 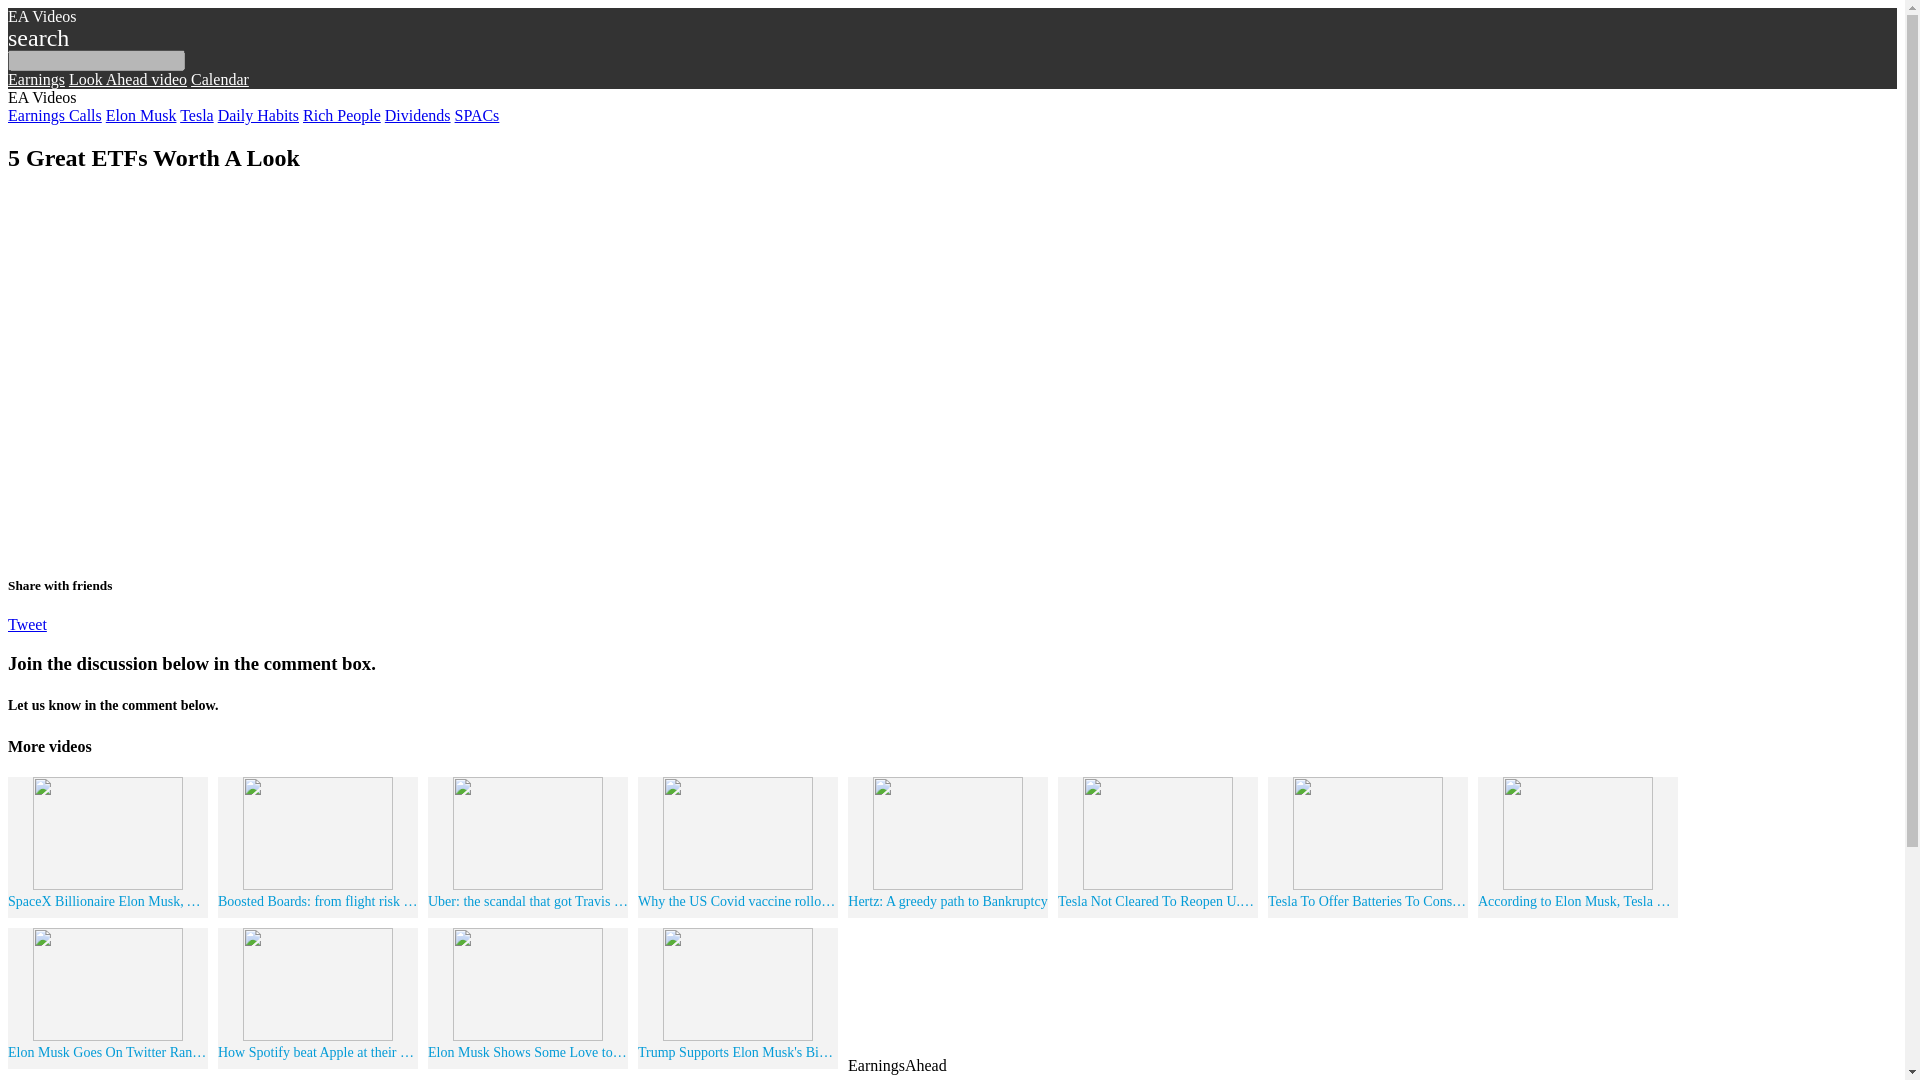 What do you see at coordinates (318, 1054) in the screenshot?
I see `How Spotify beat Apple at their own game` at bounding box center [318, 1054].